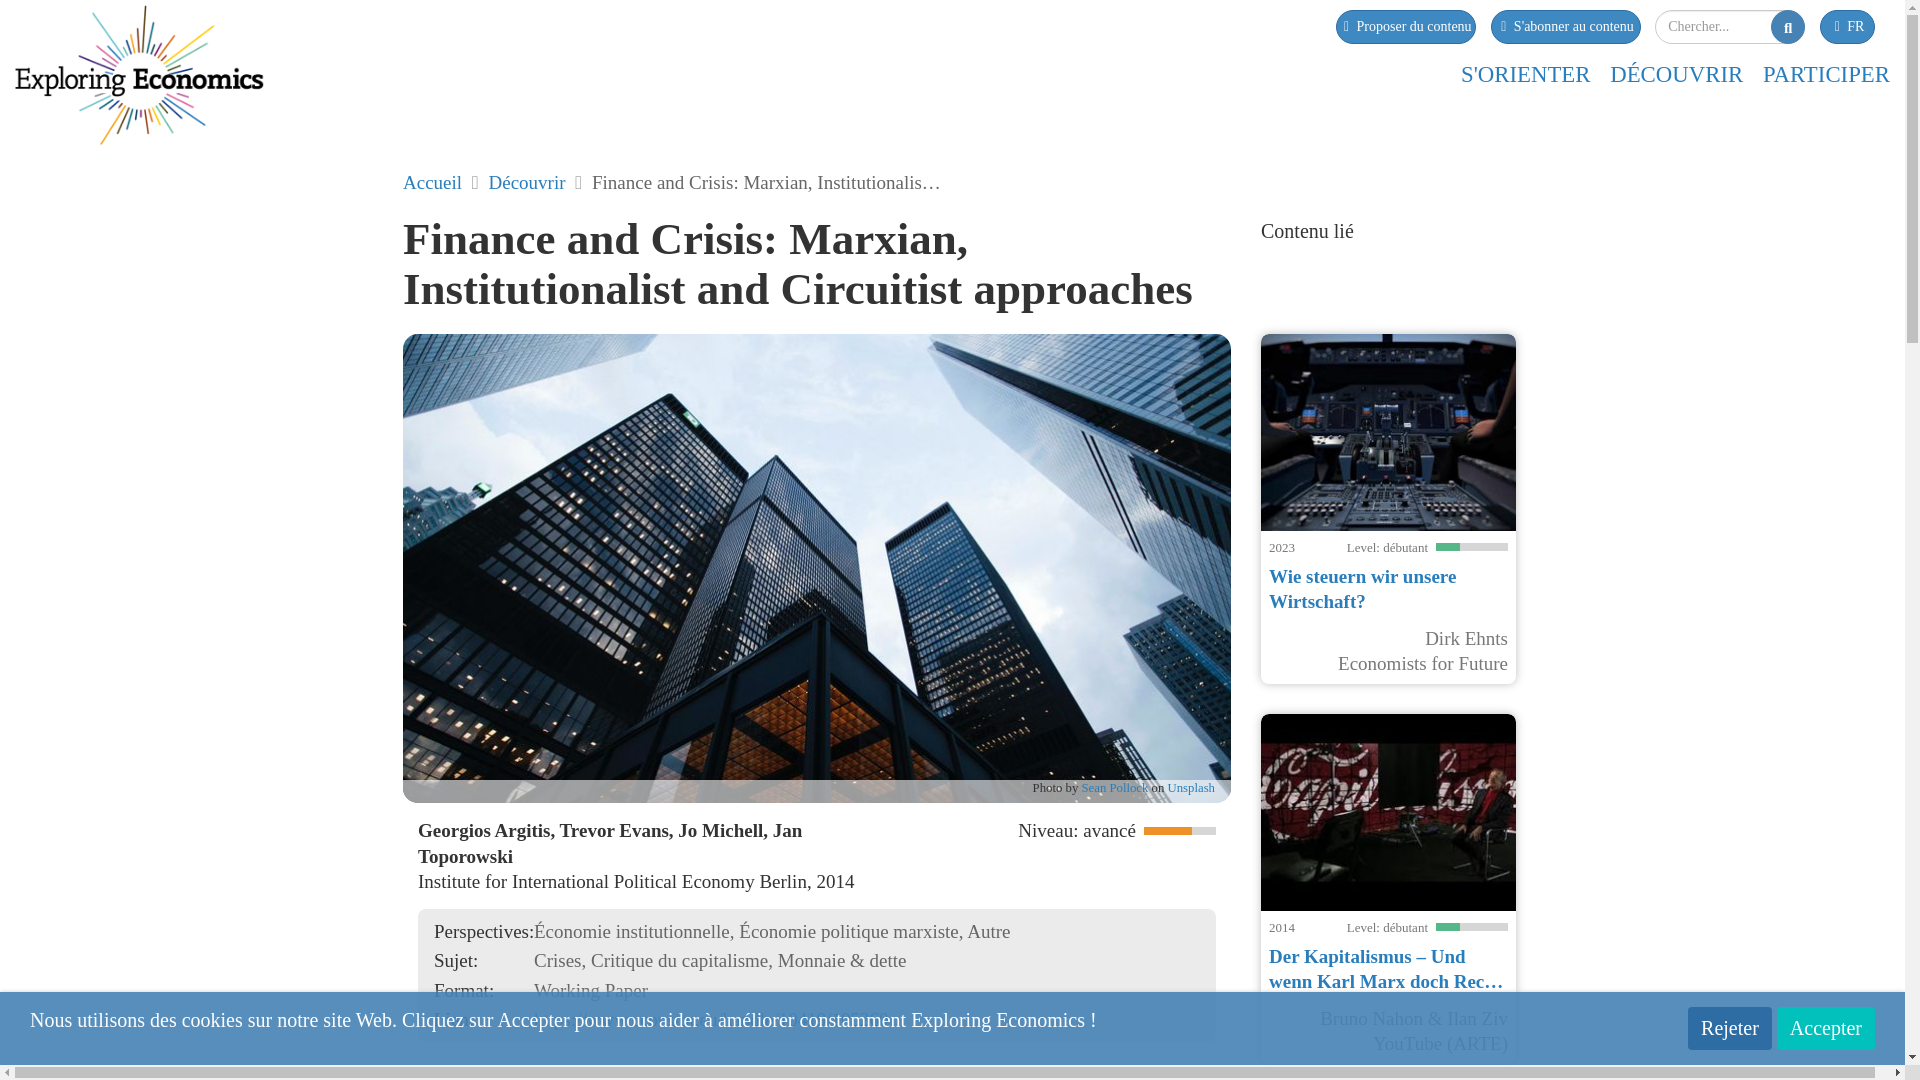  I want to click on S'abonner au contenu, so click(1564, 26).